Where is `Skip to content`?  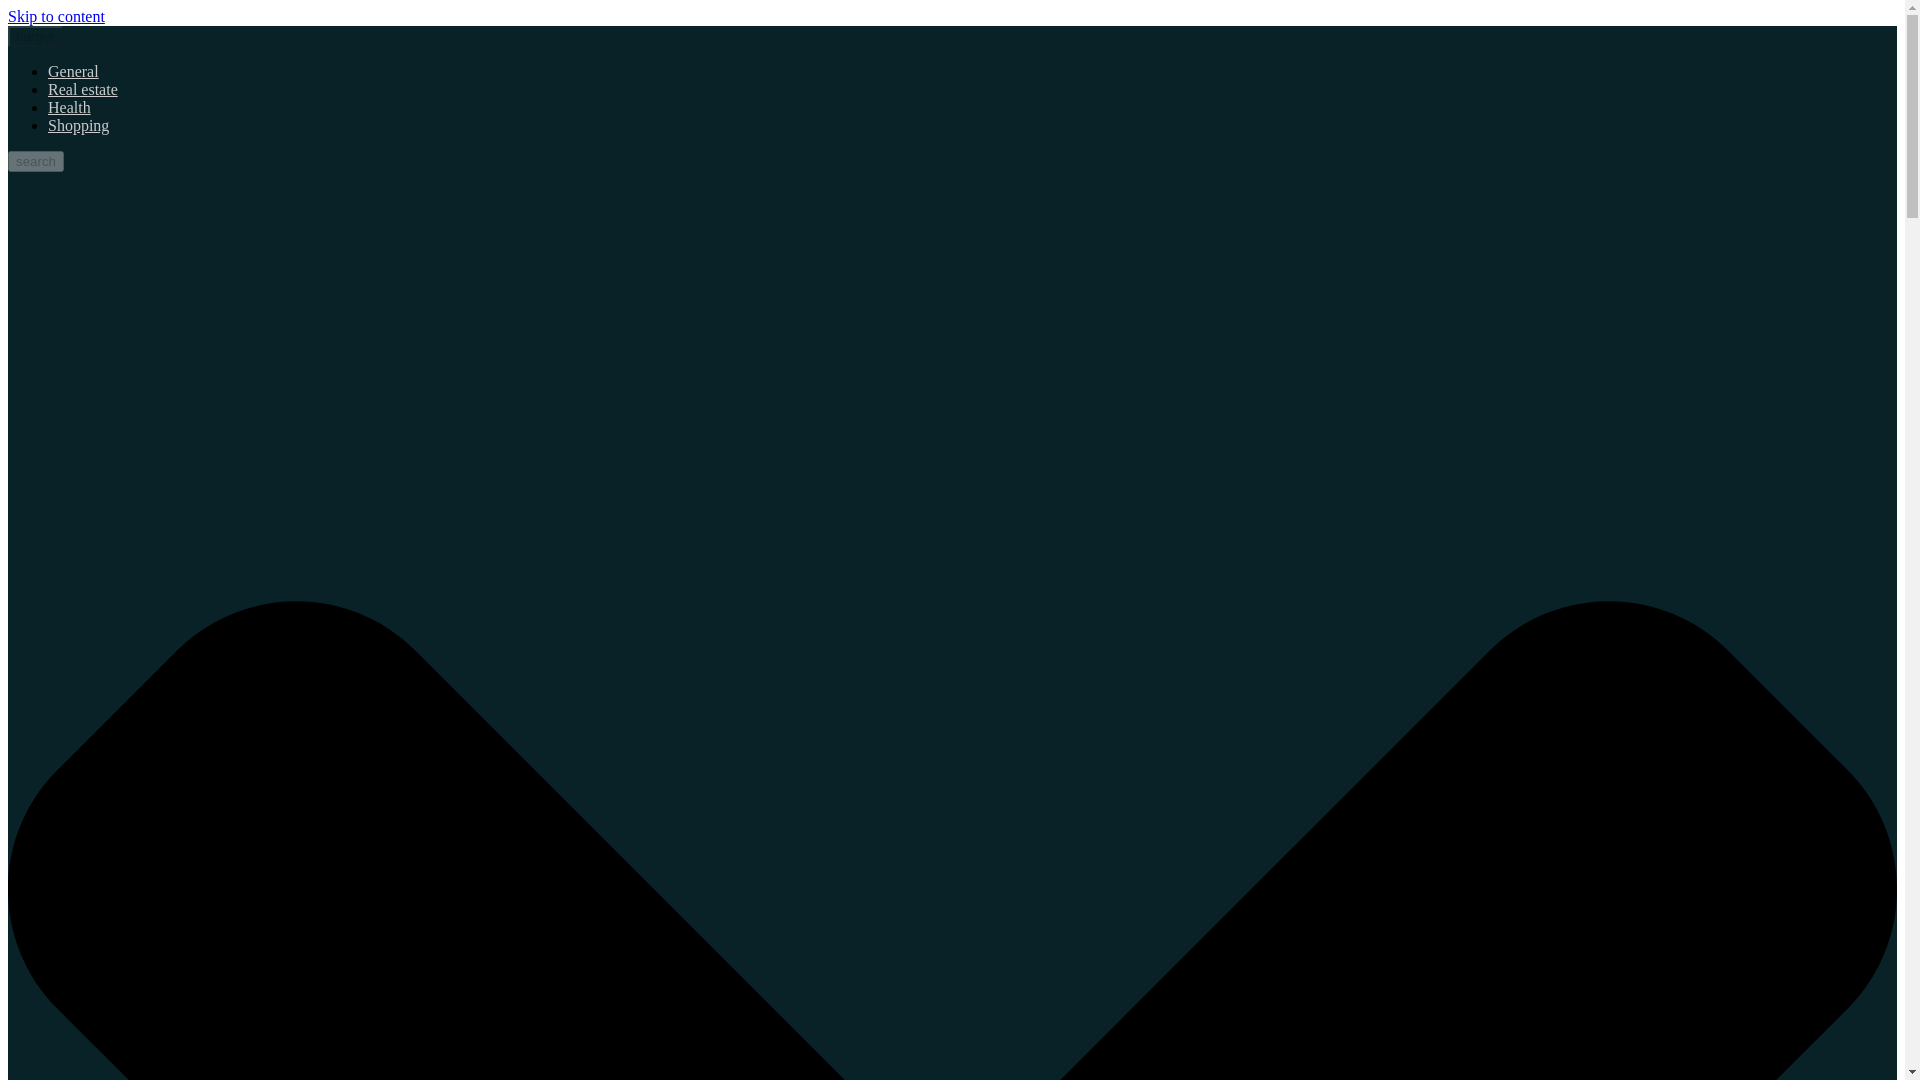 Skip to content is located at coordinates (56, 16).